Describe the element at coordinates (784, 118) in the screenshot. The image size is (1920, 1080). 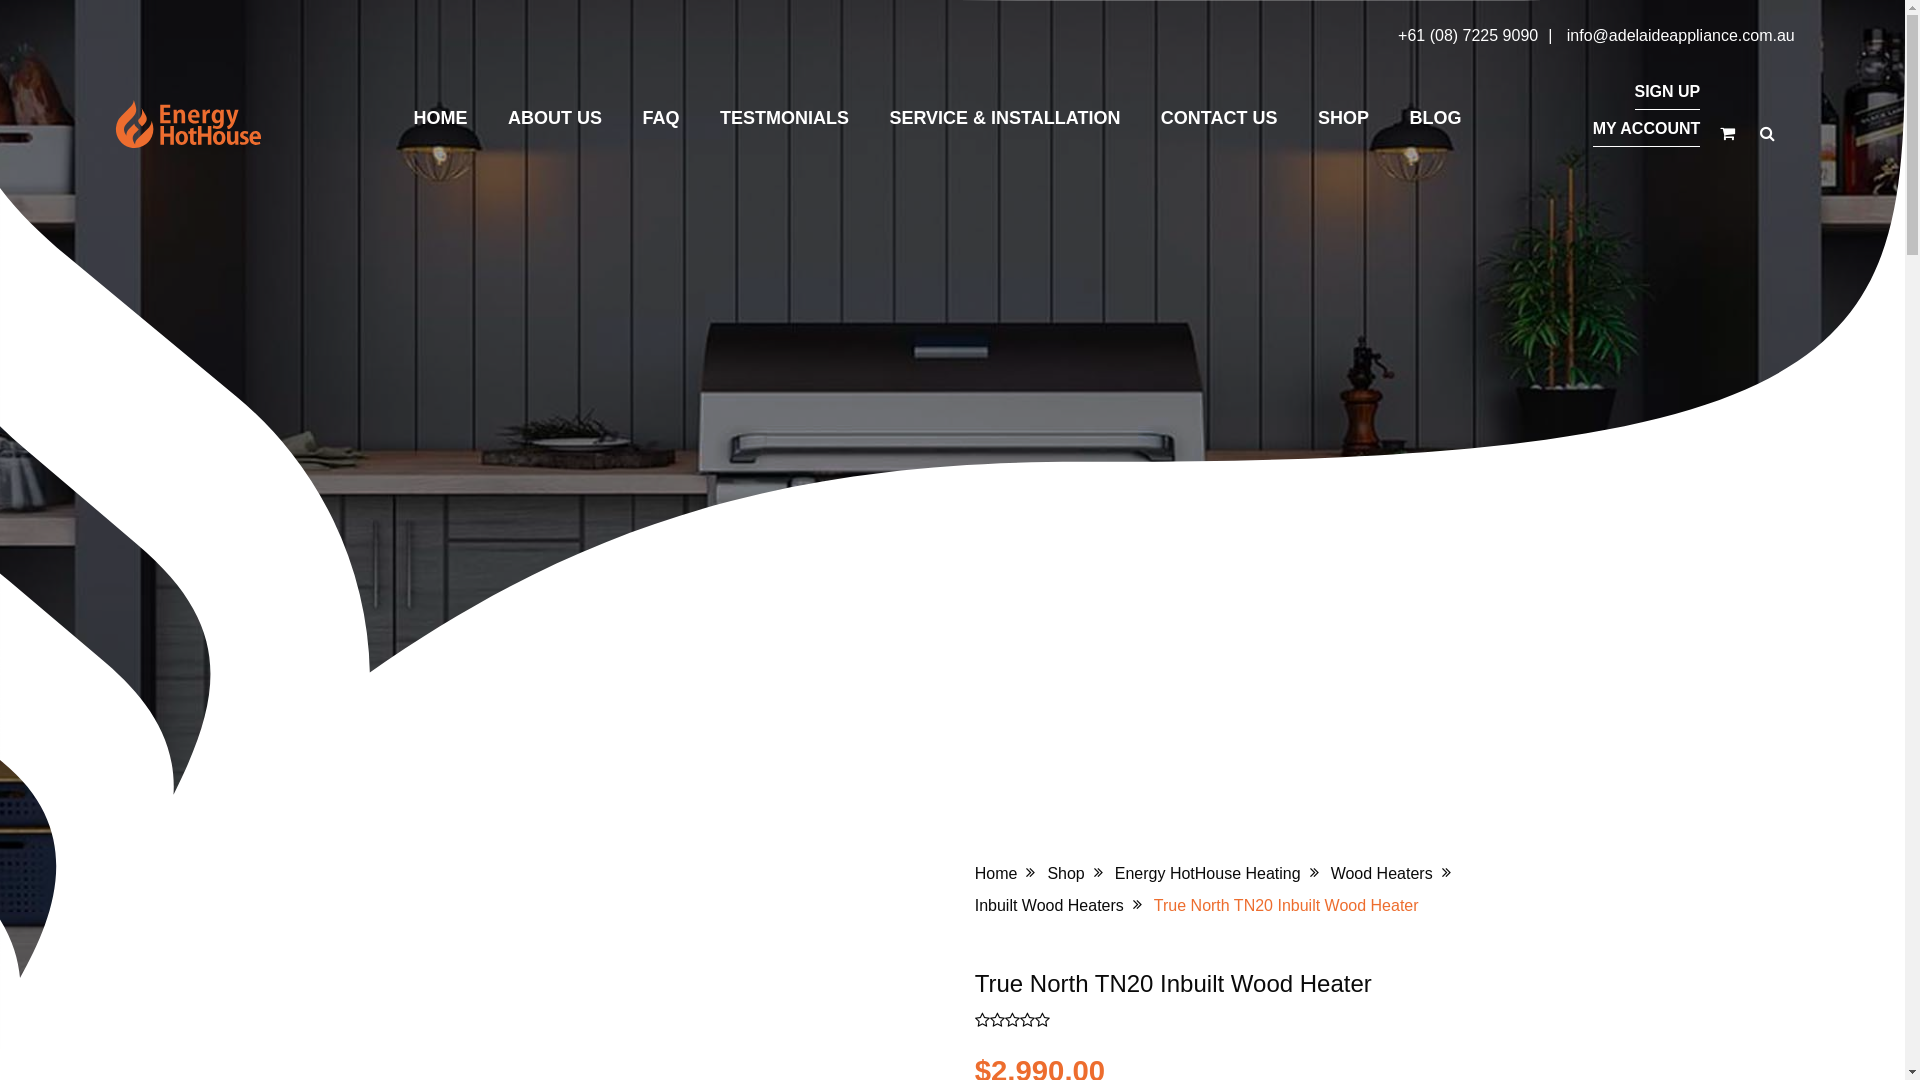
I see `TESTMONIALS` at that location.